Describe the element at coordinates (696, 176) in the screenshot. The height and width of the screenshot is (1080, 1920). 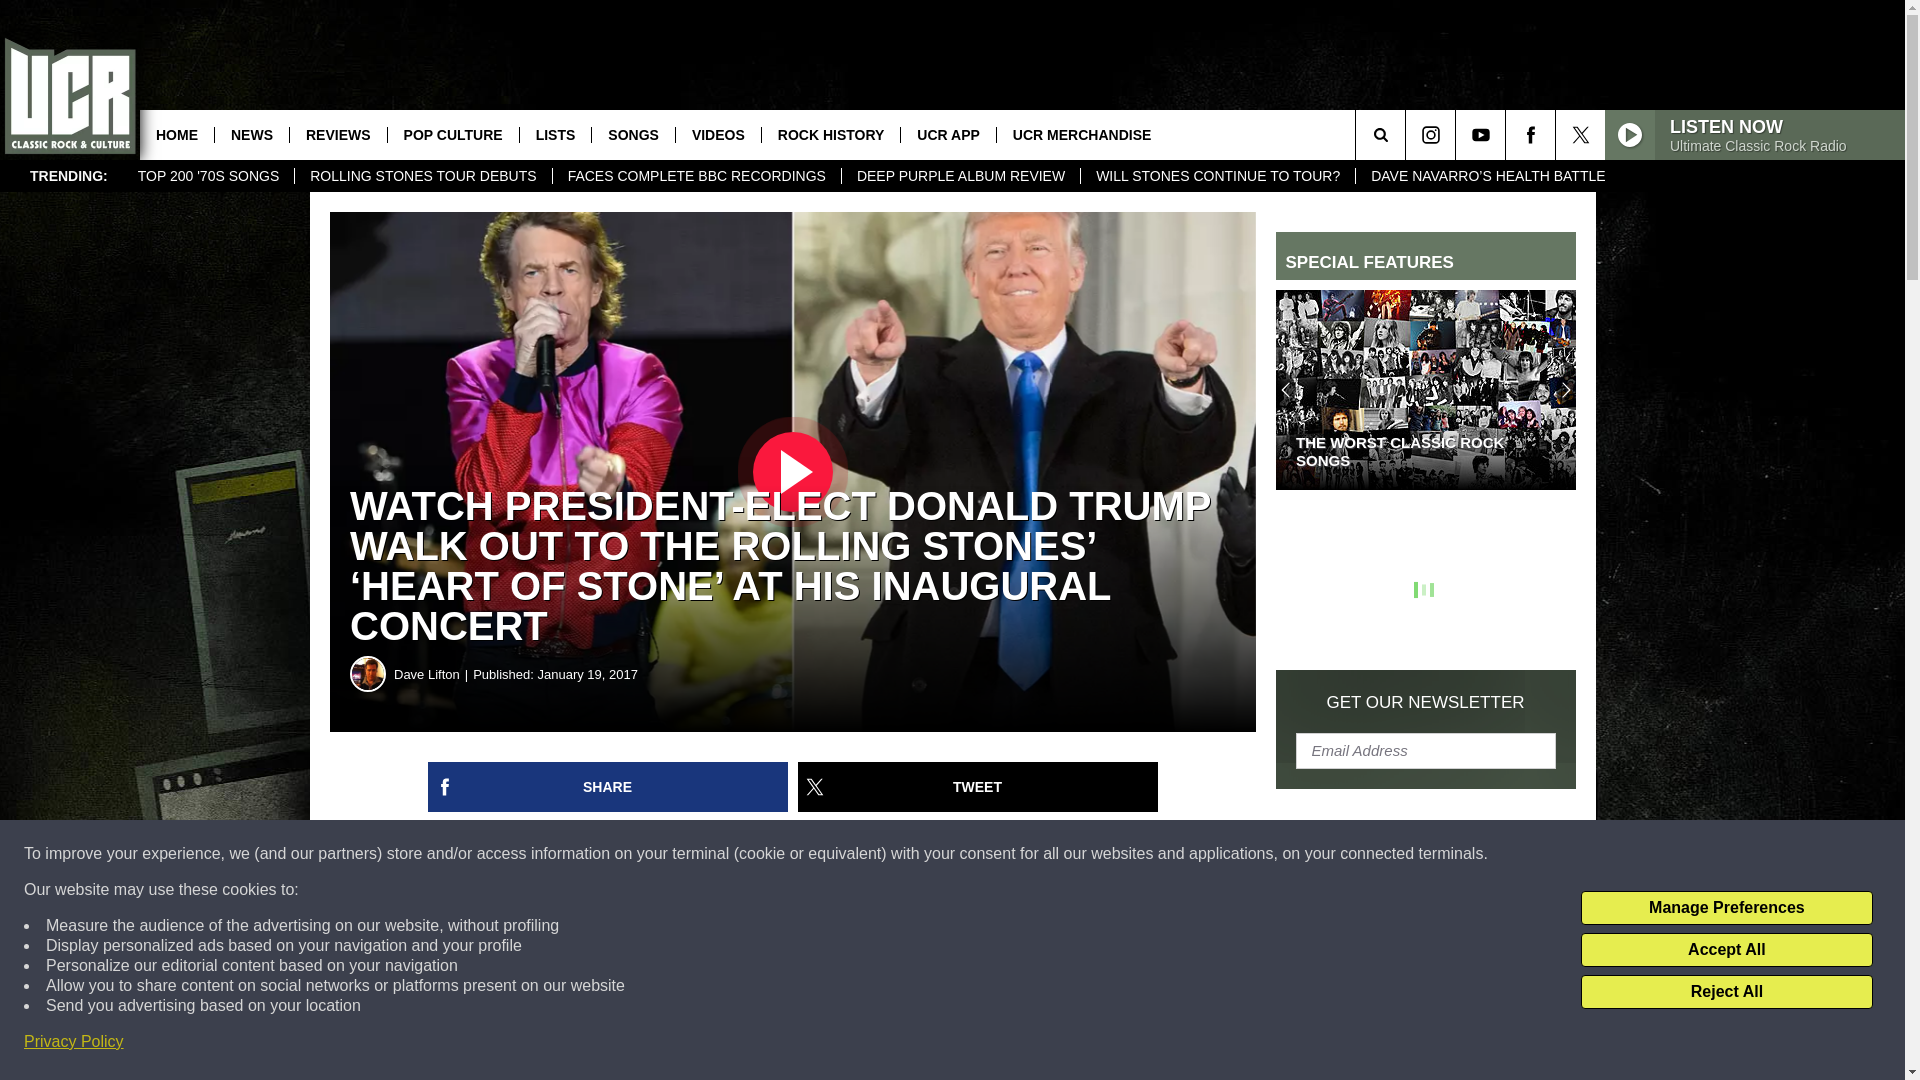
I see `FACES COMPLETE BBC RECORDINGS` at that location.